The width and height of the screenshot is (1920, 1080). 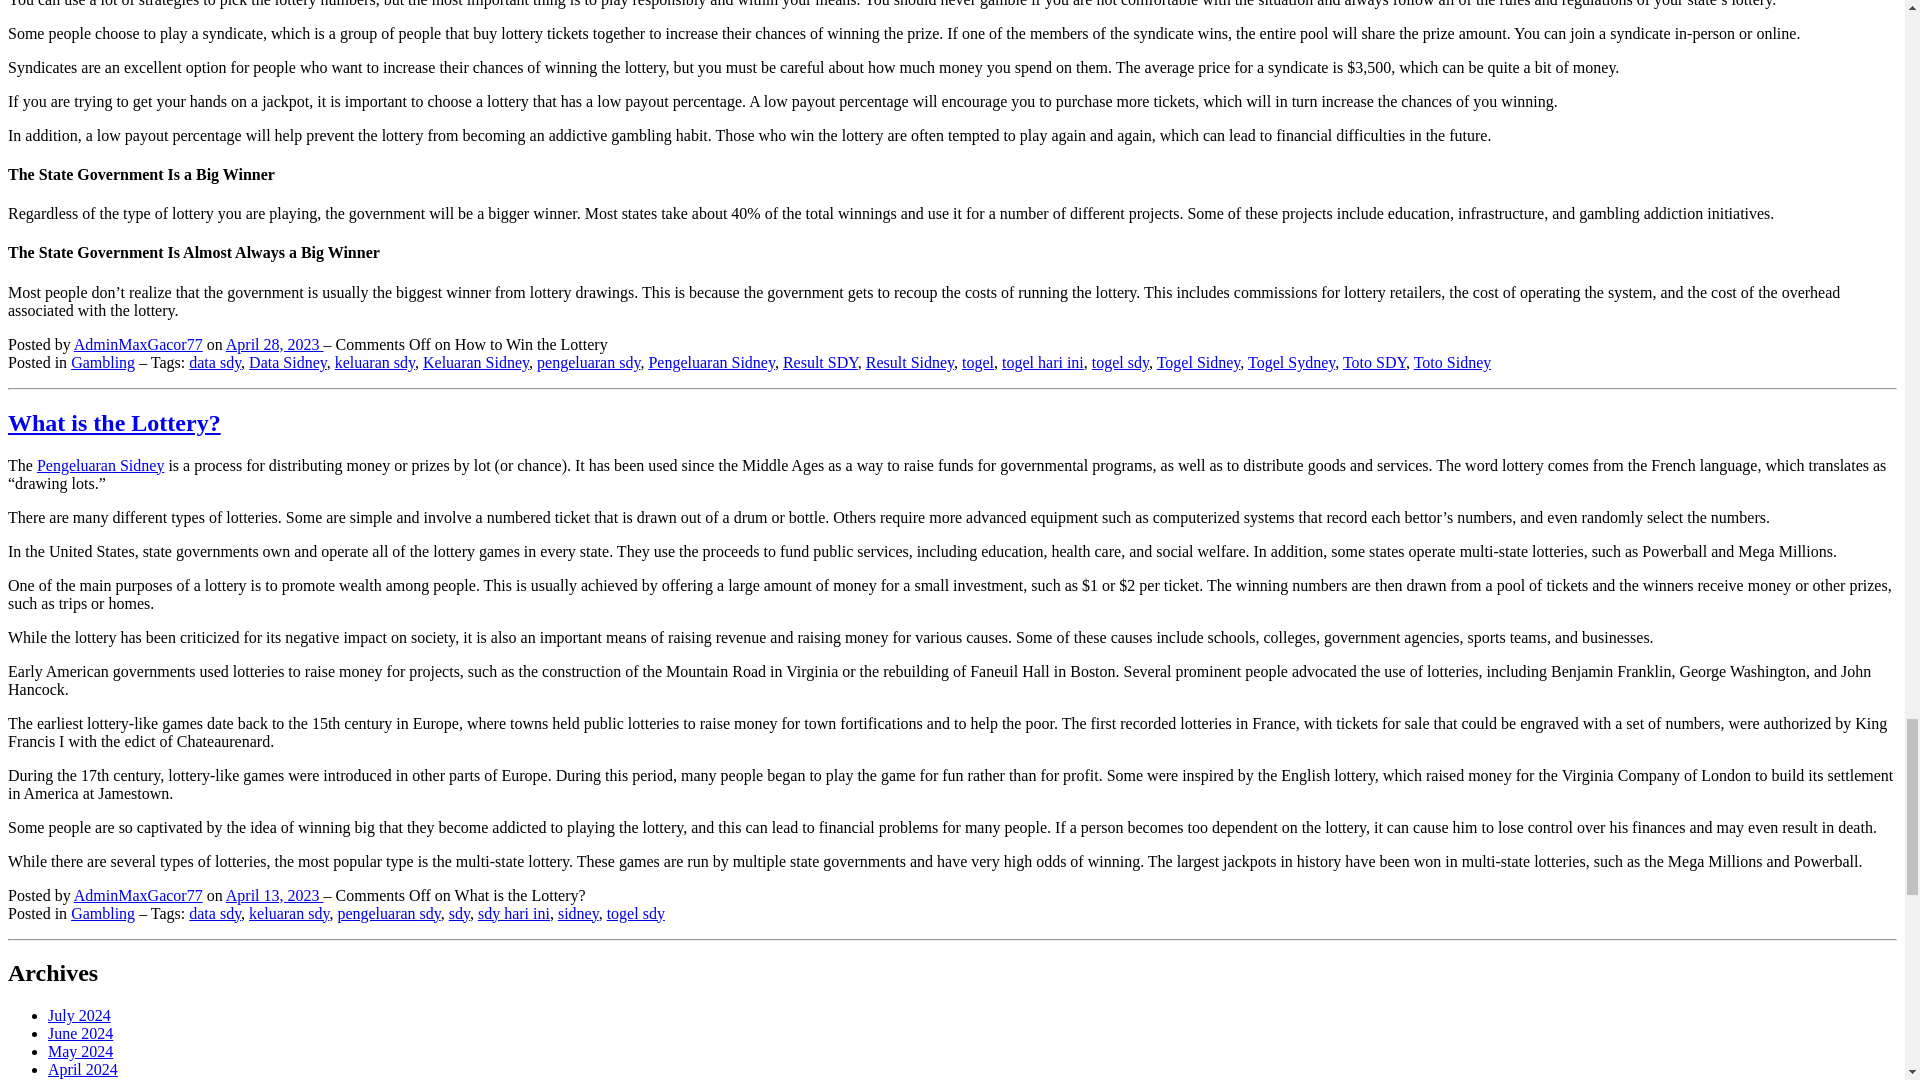 I want to click on Gambling, so click(x=102, y=912).